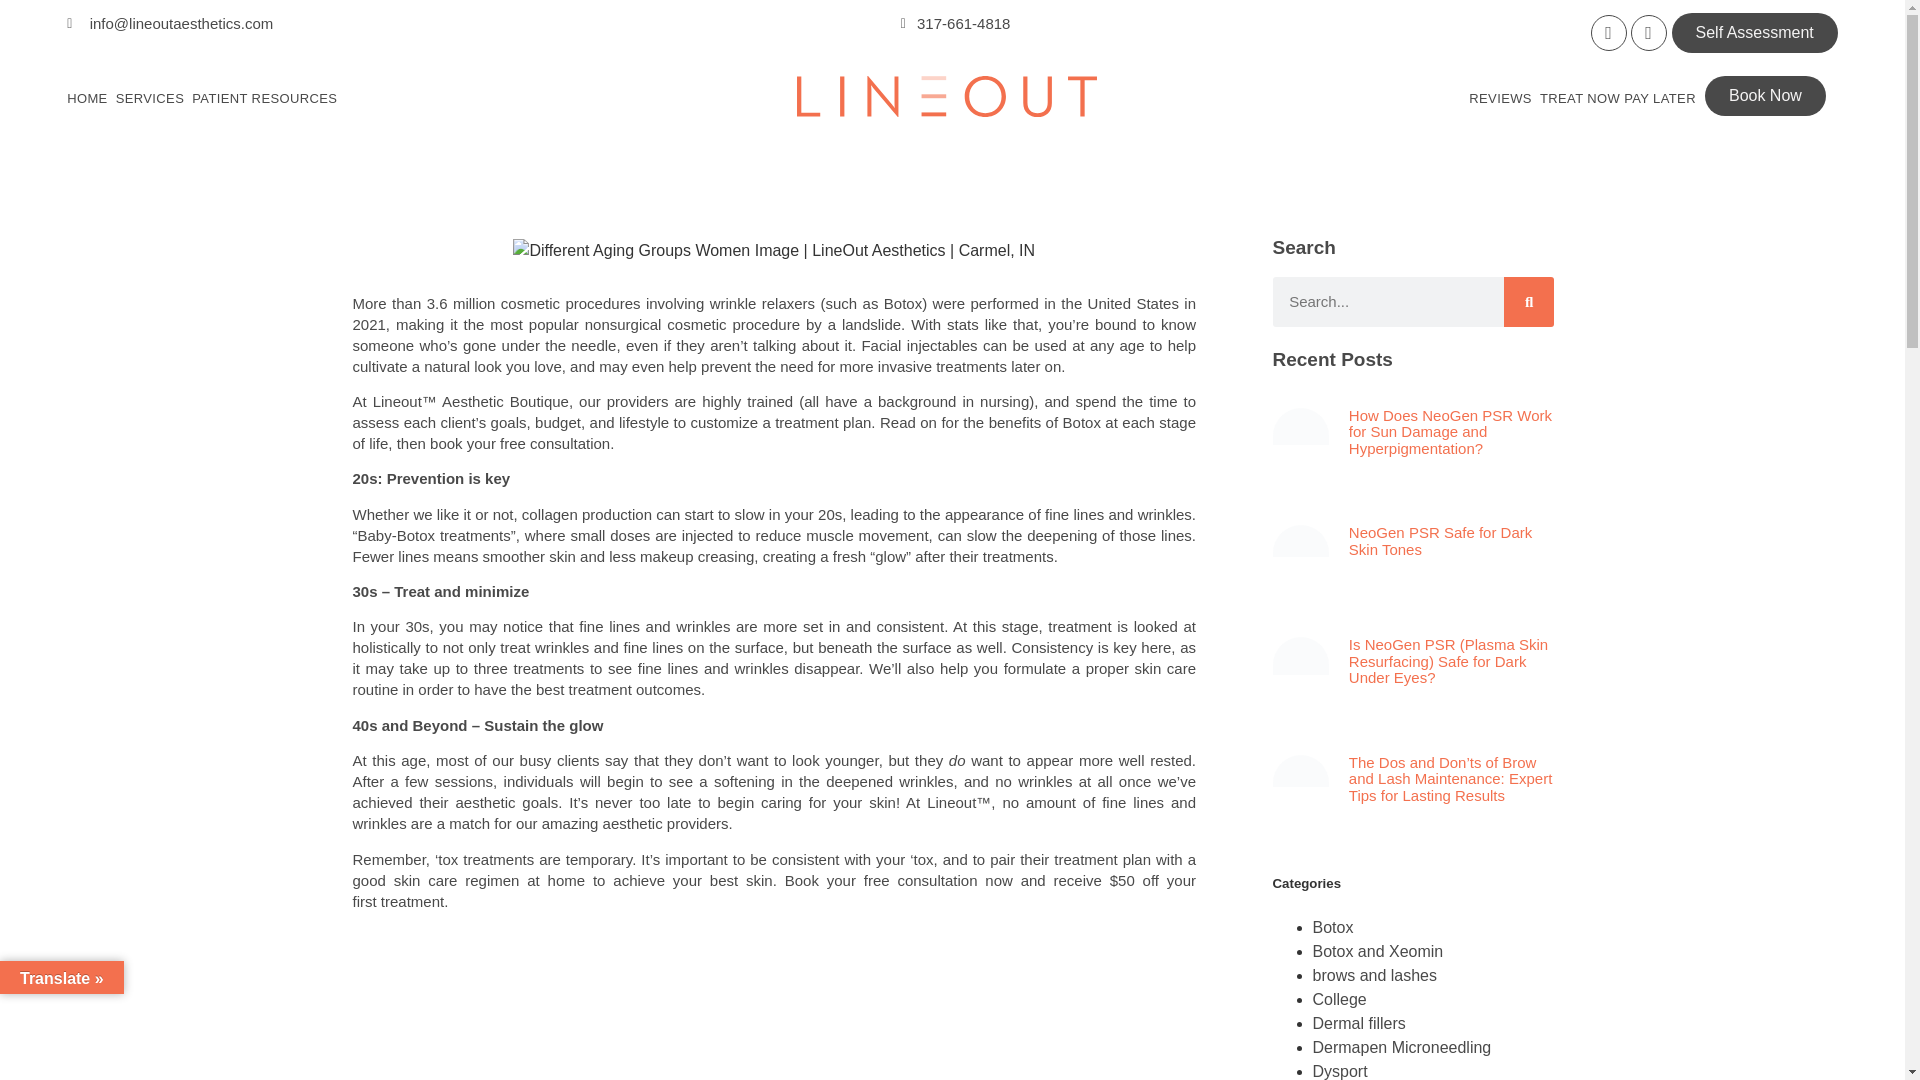 Image resolution: width=1920 pixels, height=1080 pixels. Describe the element at coordinates (264, 98) in the screenshot. I see `PATIENT RESOURCES` at that location.